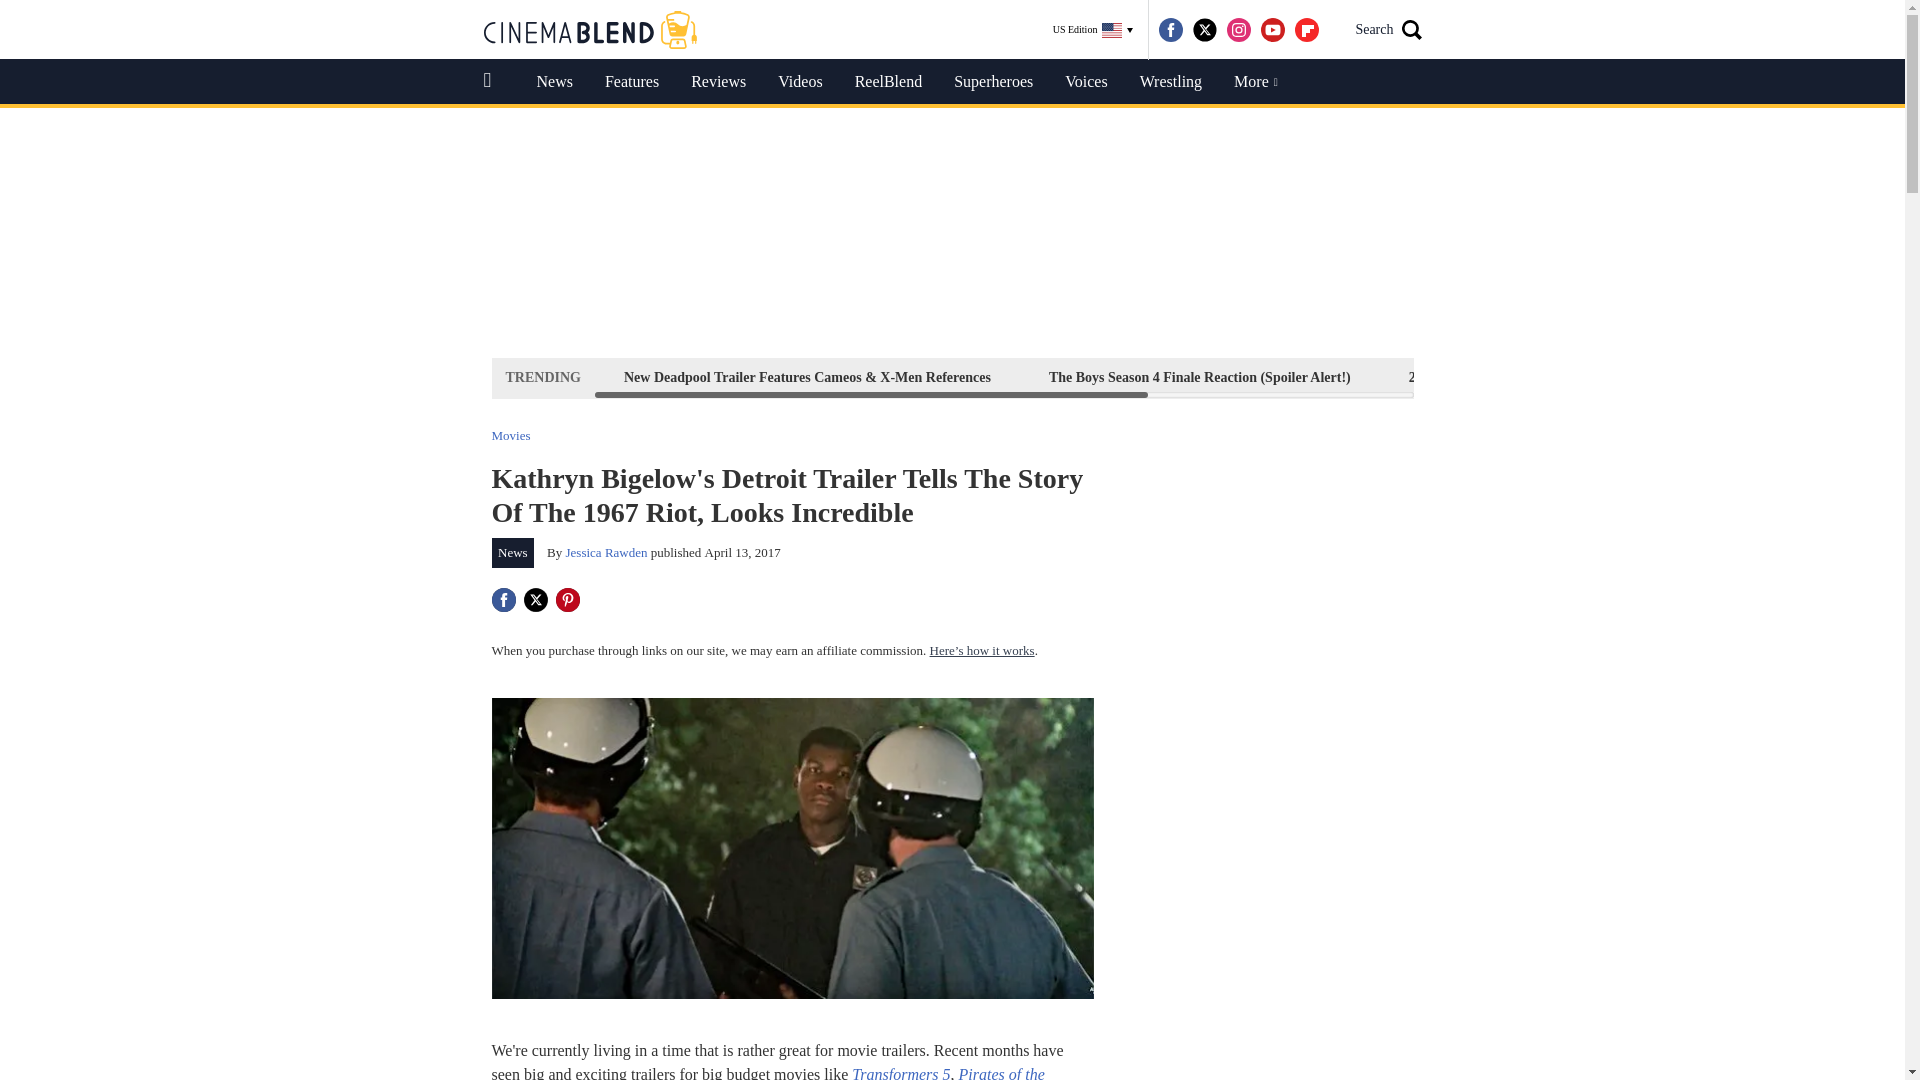 The height and width of the screenshot is (1080, 1920). What do you see at coordinates (718, 82) in the screenshot?
I see `Reviews` at bounding box center [718, 82].